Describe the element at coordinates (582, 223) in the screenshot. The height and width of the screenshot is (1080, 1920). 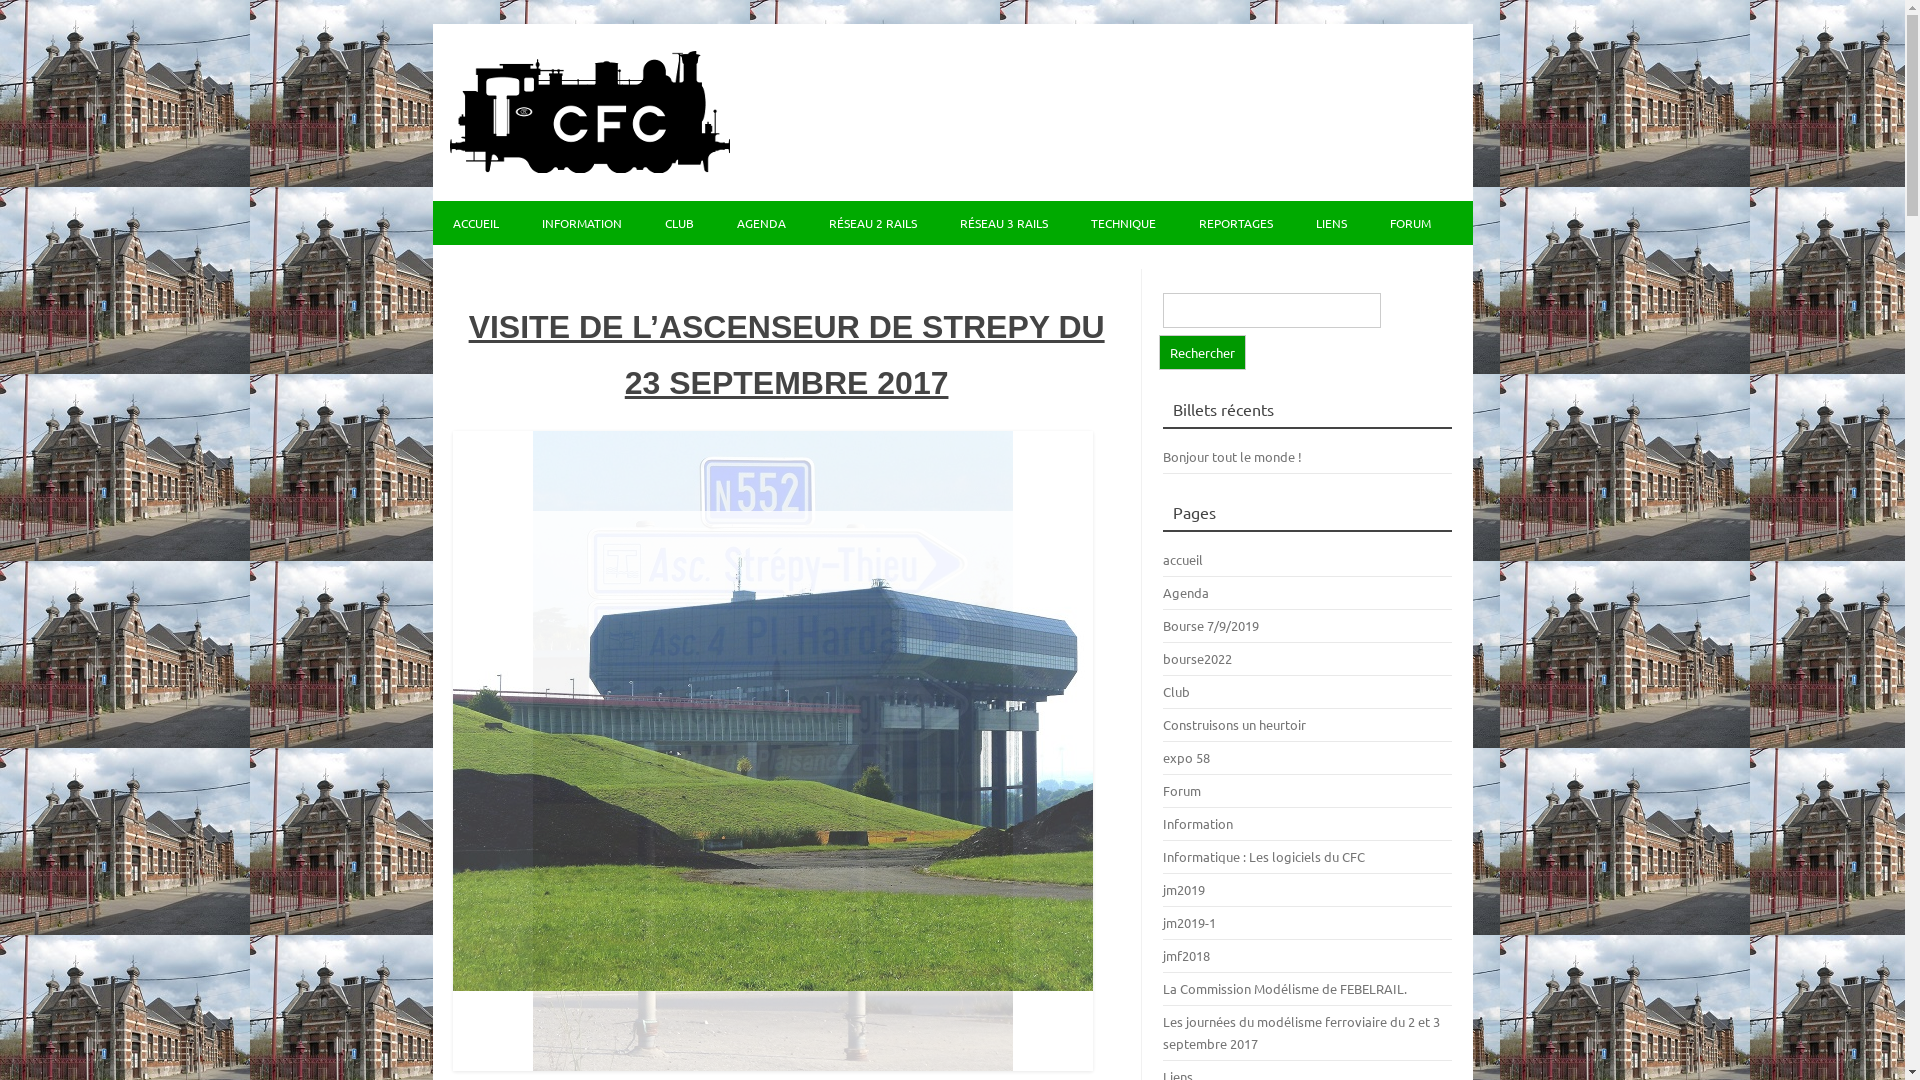
I see `INFORMATION` at that location.